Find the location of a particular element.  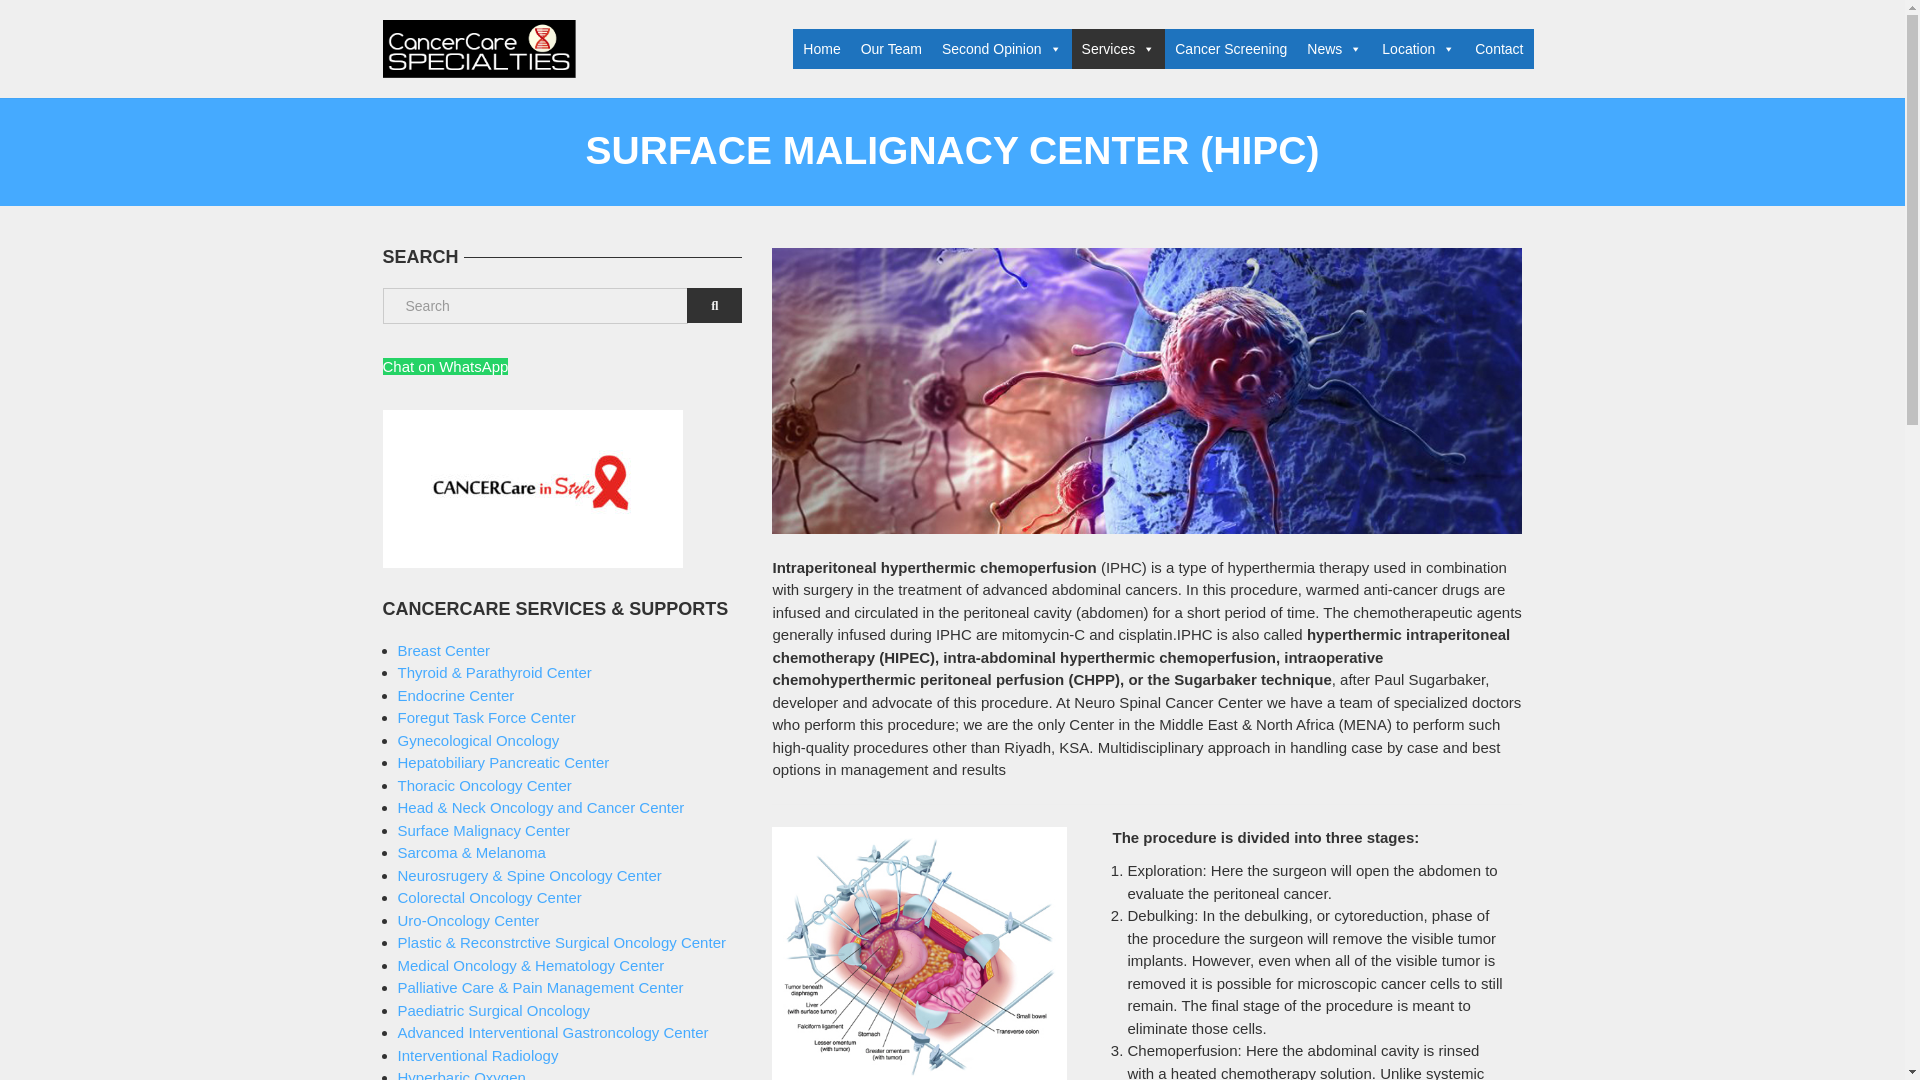

Home is located at coordinates (821, 49).